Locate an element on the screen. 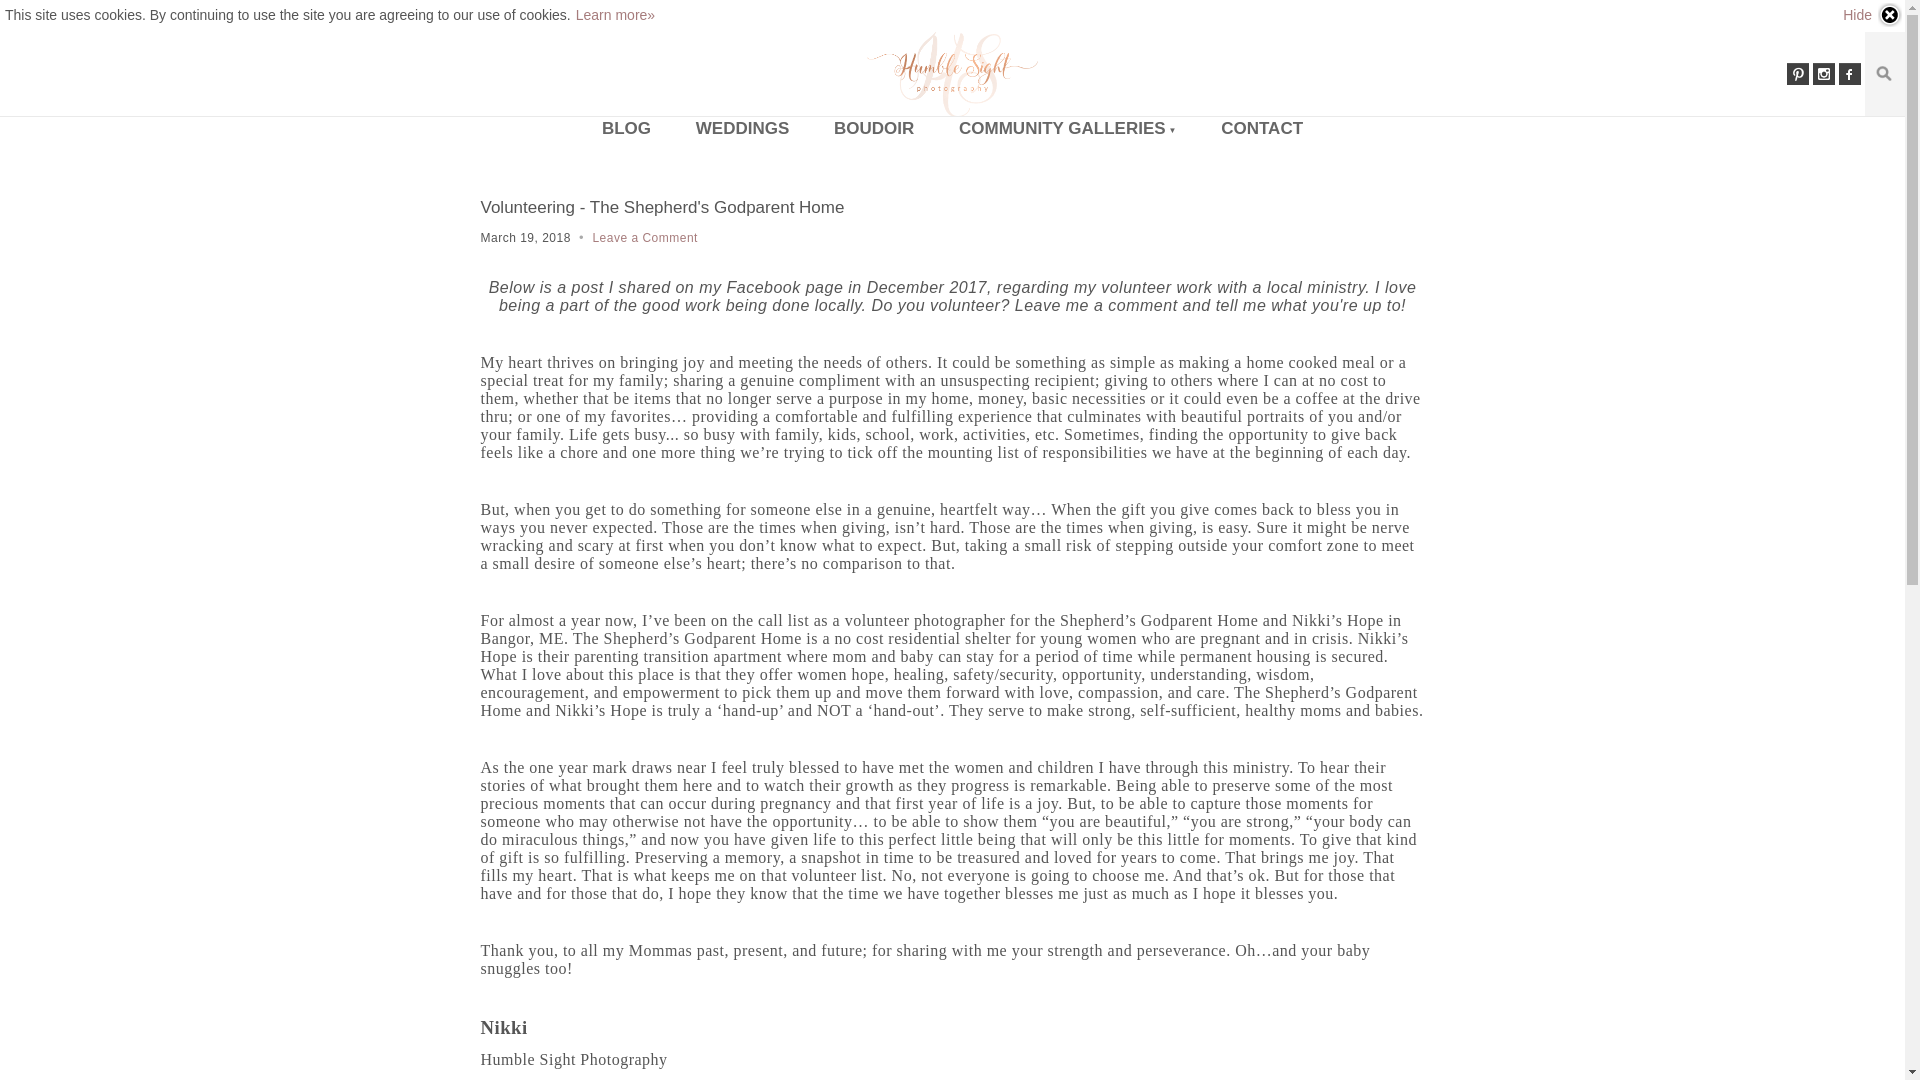 The height and width of the screenshot is (1080, 1920). BOUDOIR is located at coordinates (874, 128).